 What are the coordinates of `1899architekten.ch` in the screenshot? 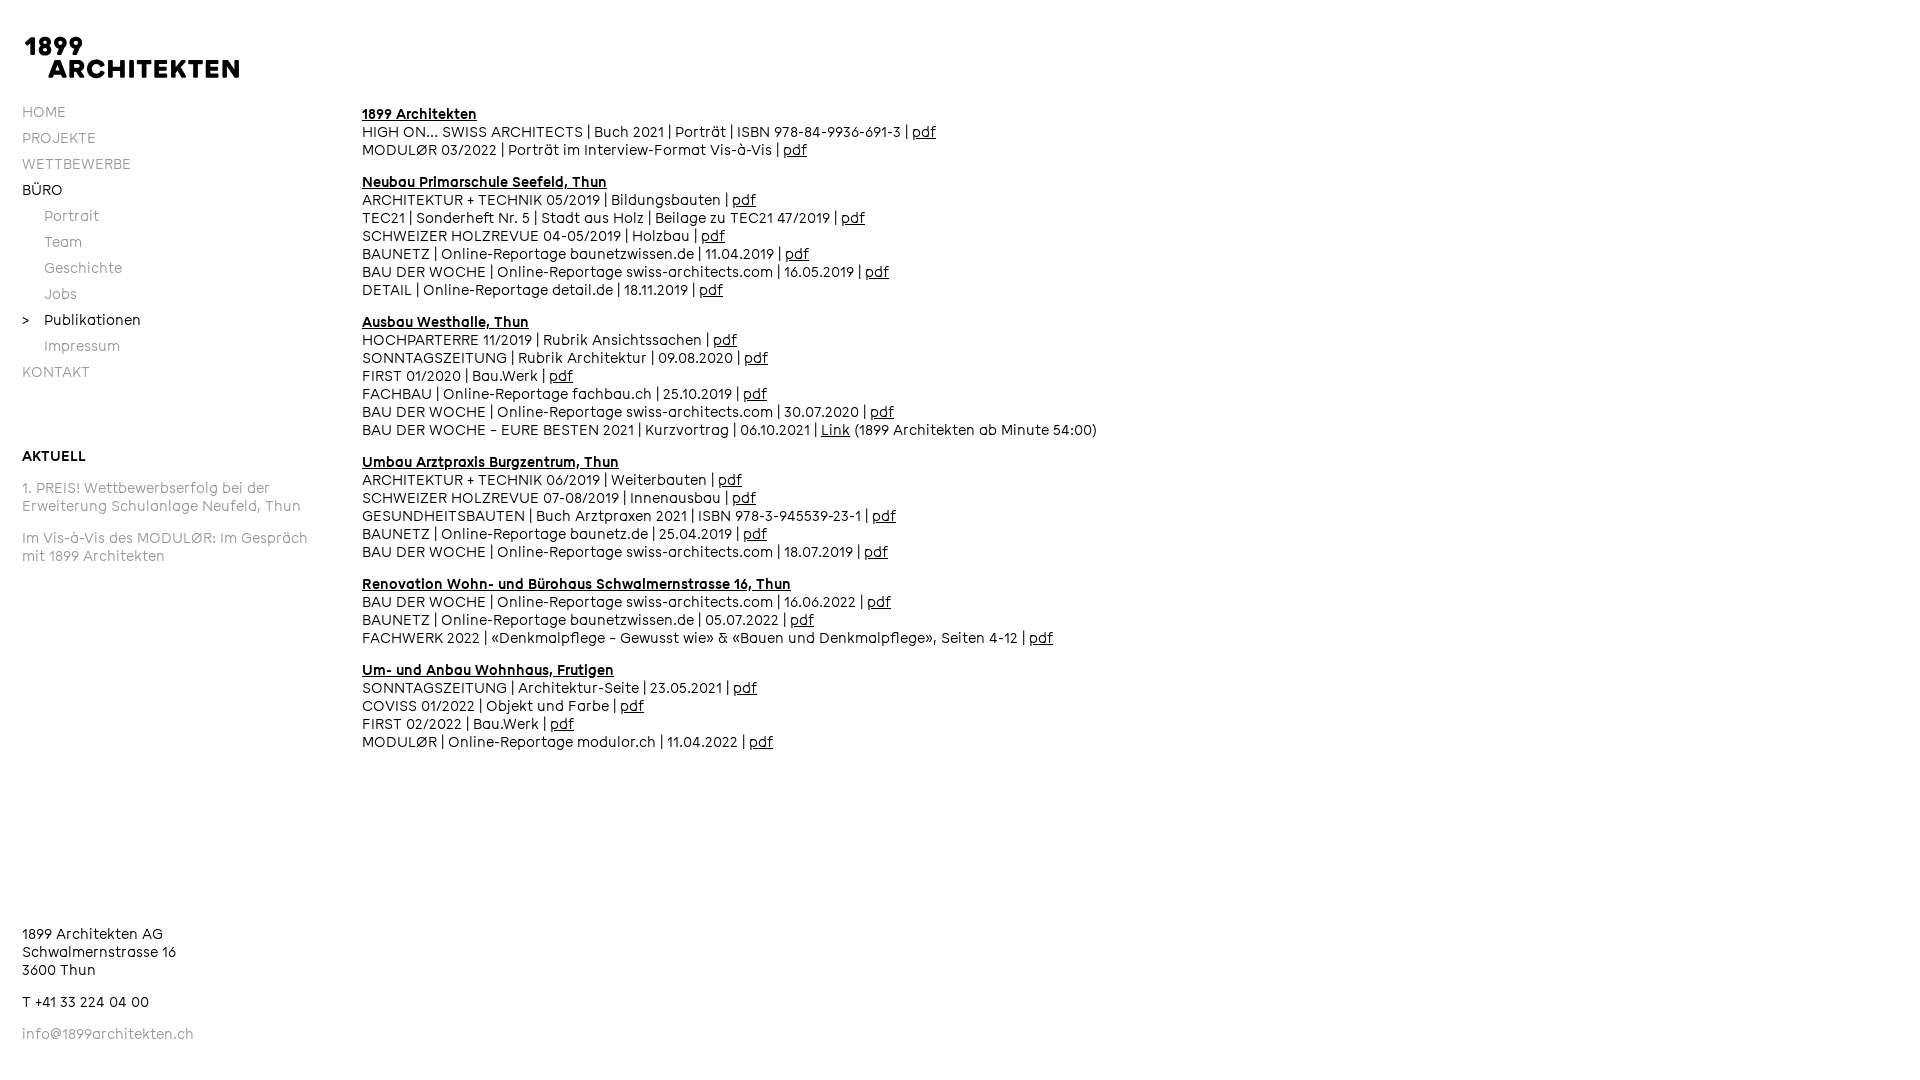 It's located at (132, 58).